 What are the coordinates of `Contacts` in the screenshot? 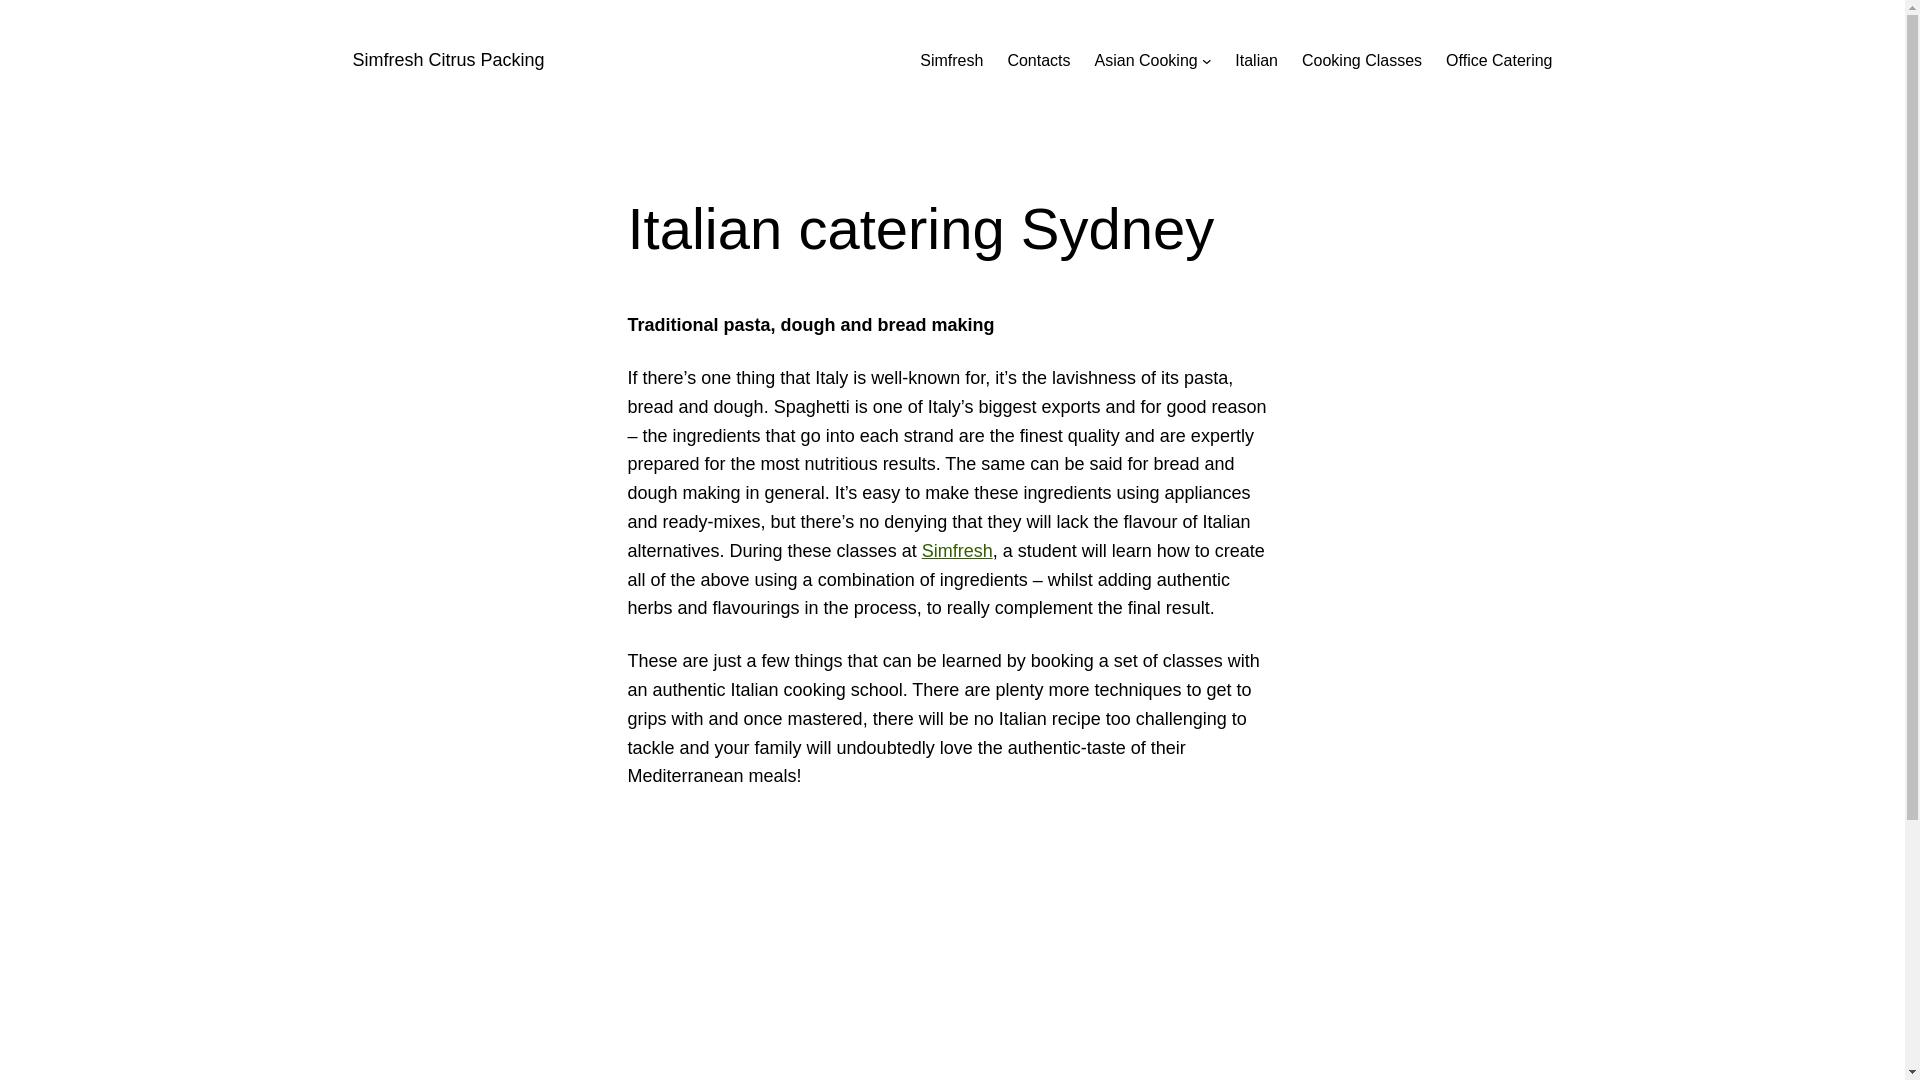 It's located at (1038, 61).